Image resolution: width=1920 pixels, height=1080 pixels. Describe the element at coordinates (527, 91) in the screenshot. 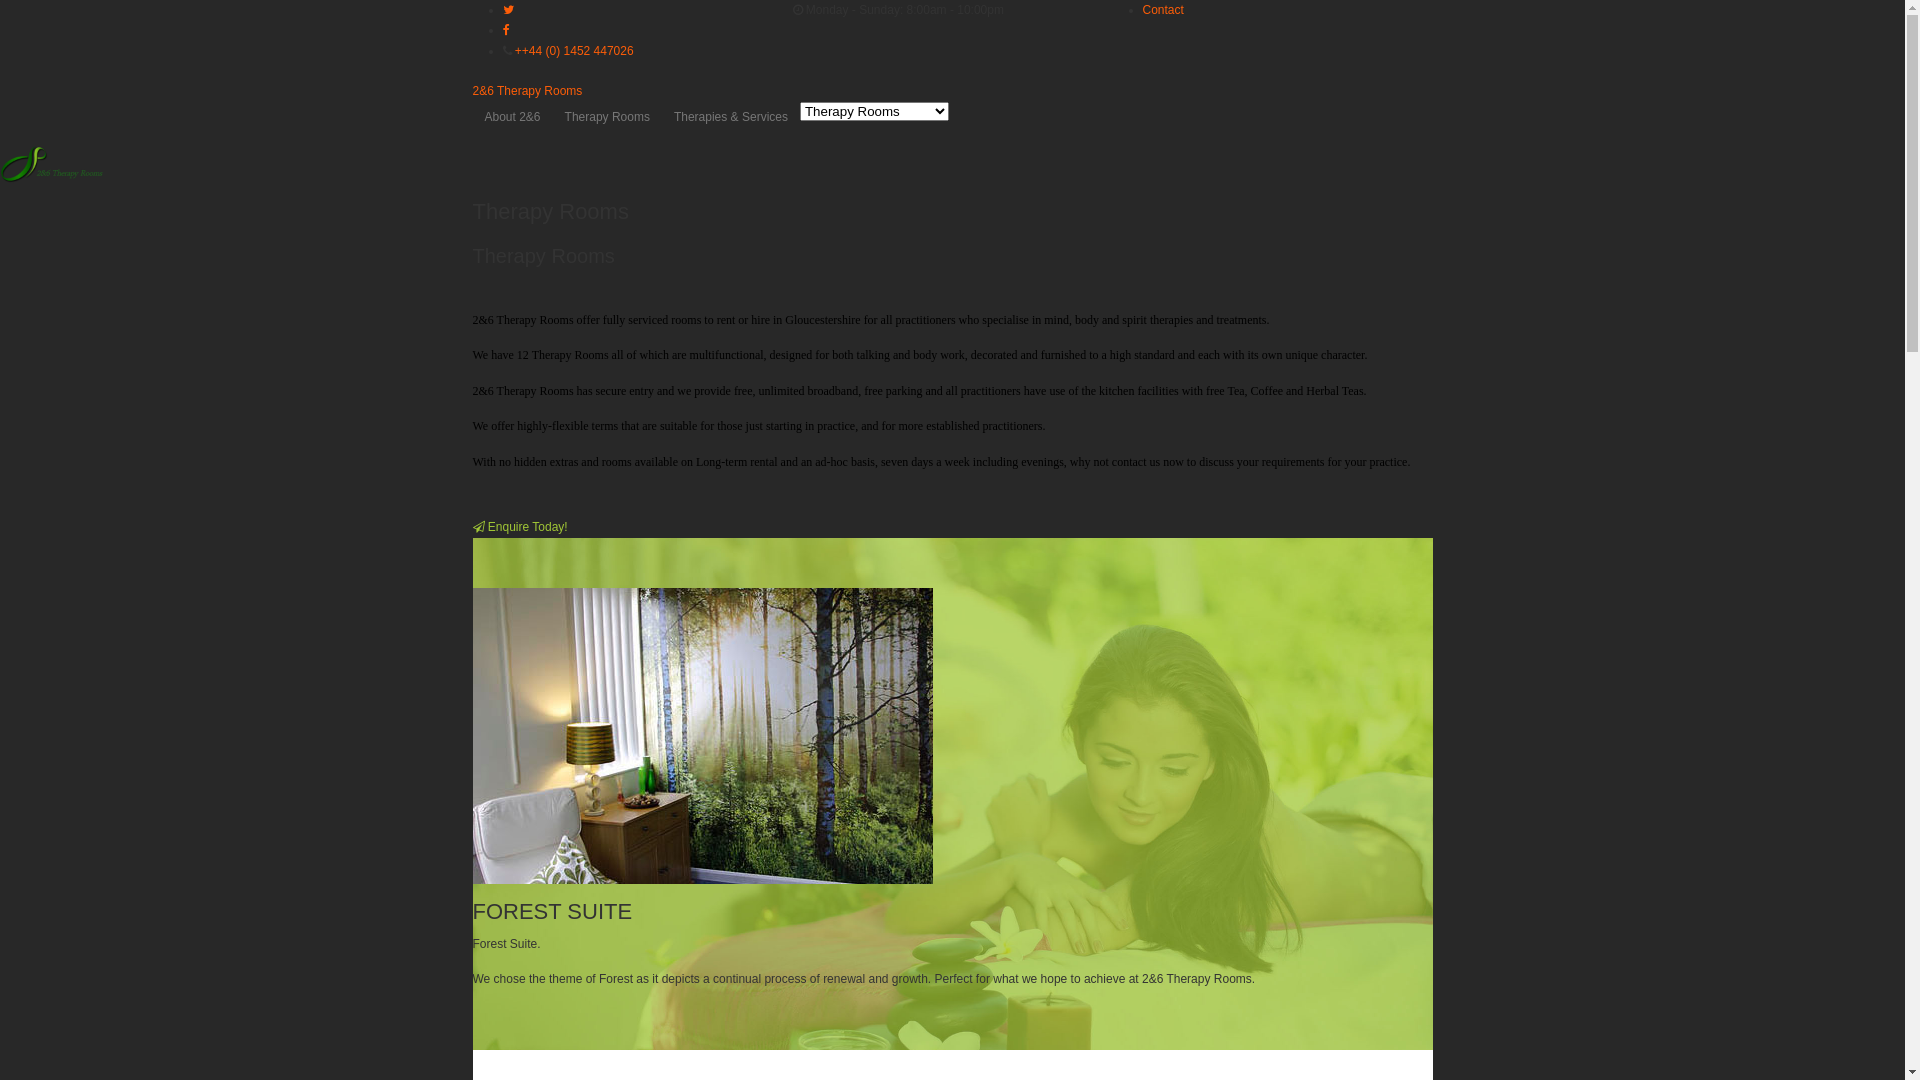

I see `2&6 Therapy Rooms` at that location.